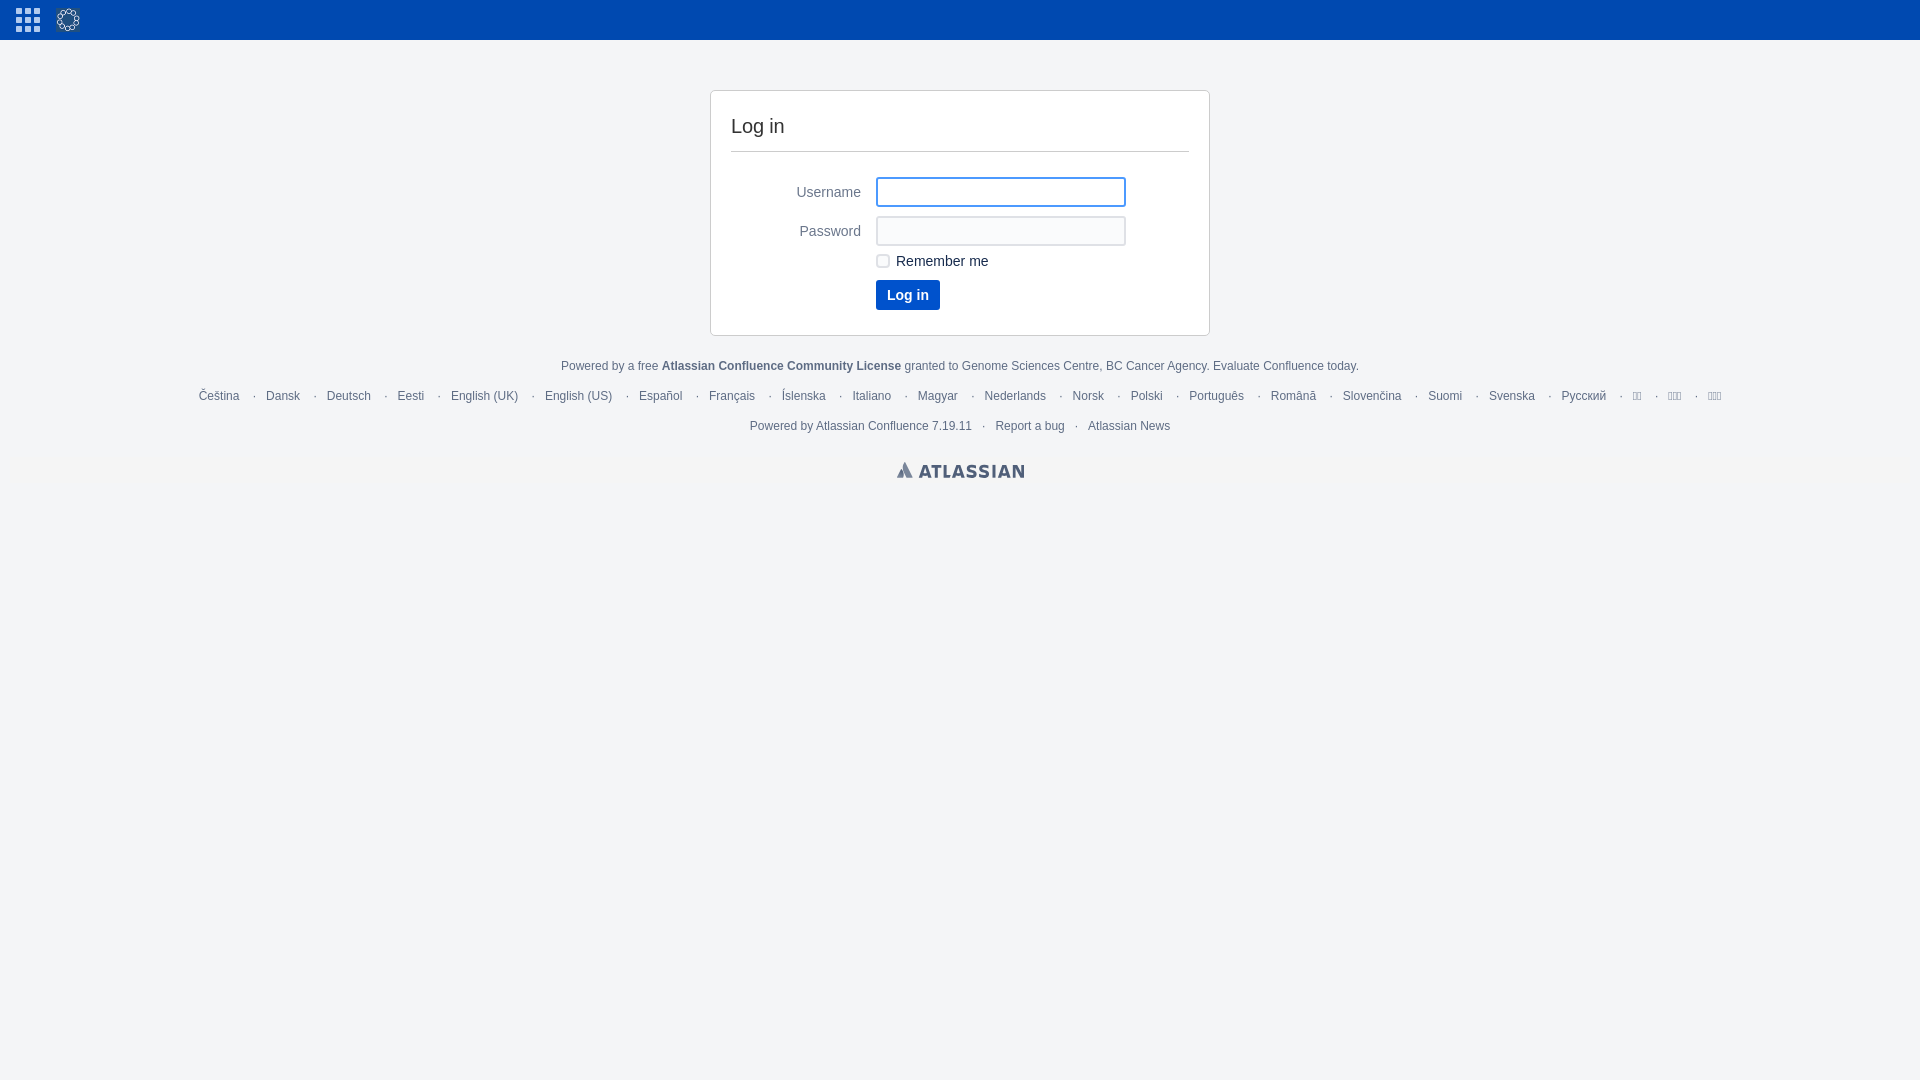 This screenshot has width=1920, height=1080. I want to click on Atlassian, so click(960, 470).